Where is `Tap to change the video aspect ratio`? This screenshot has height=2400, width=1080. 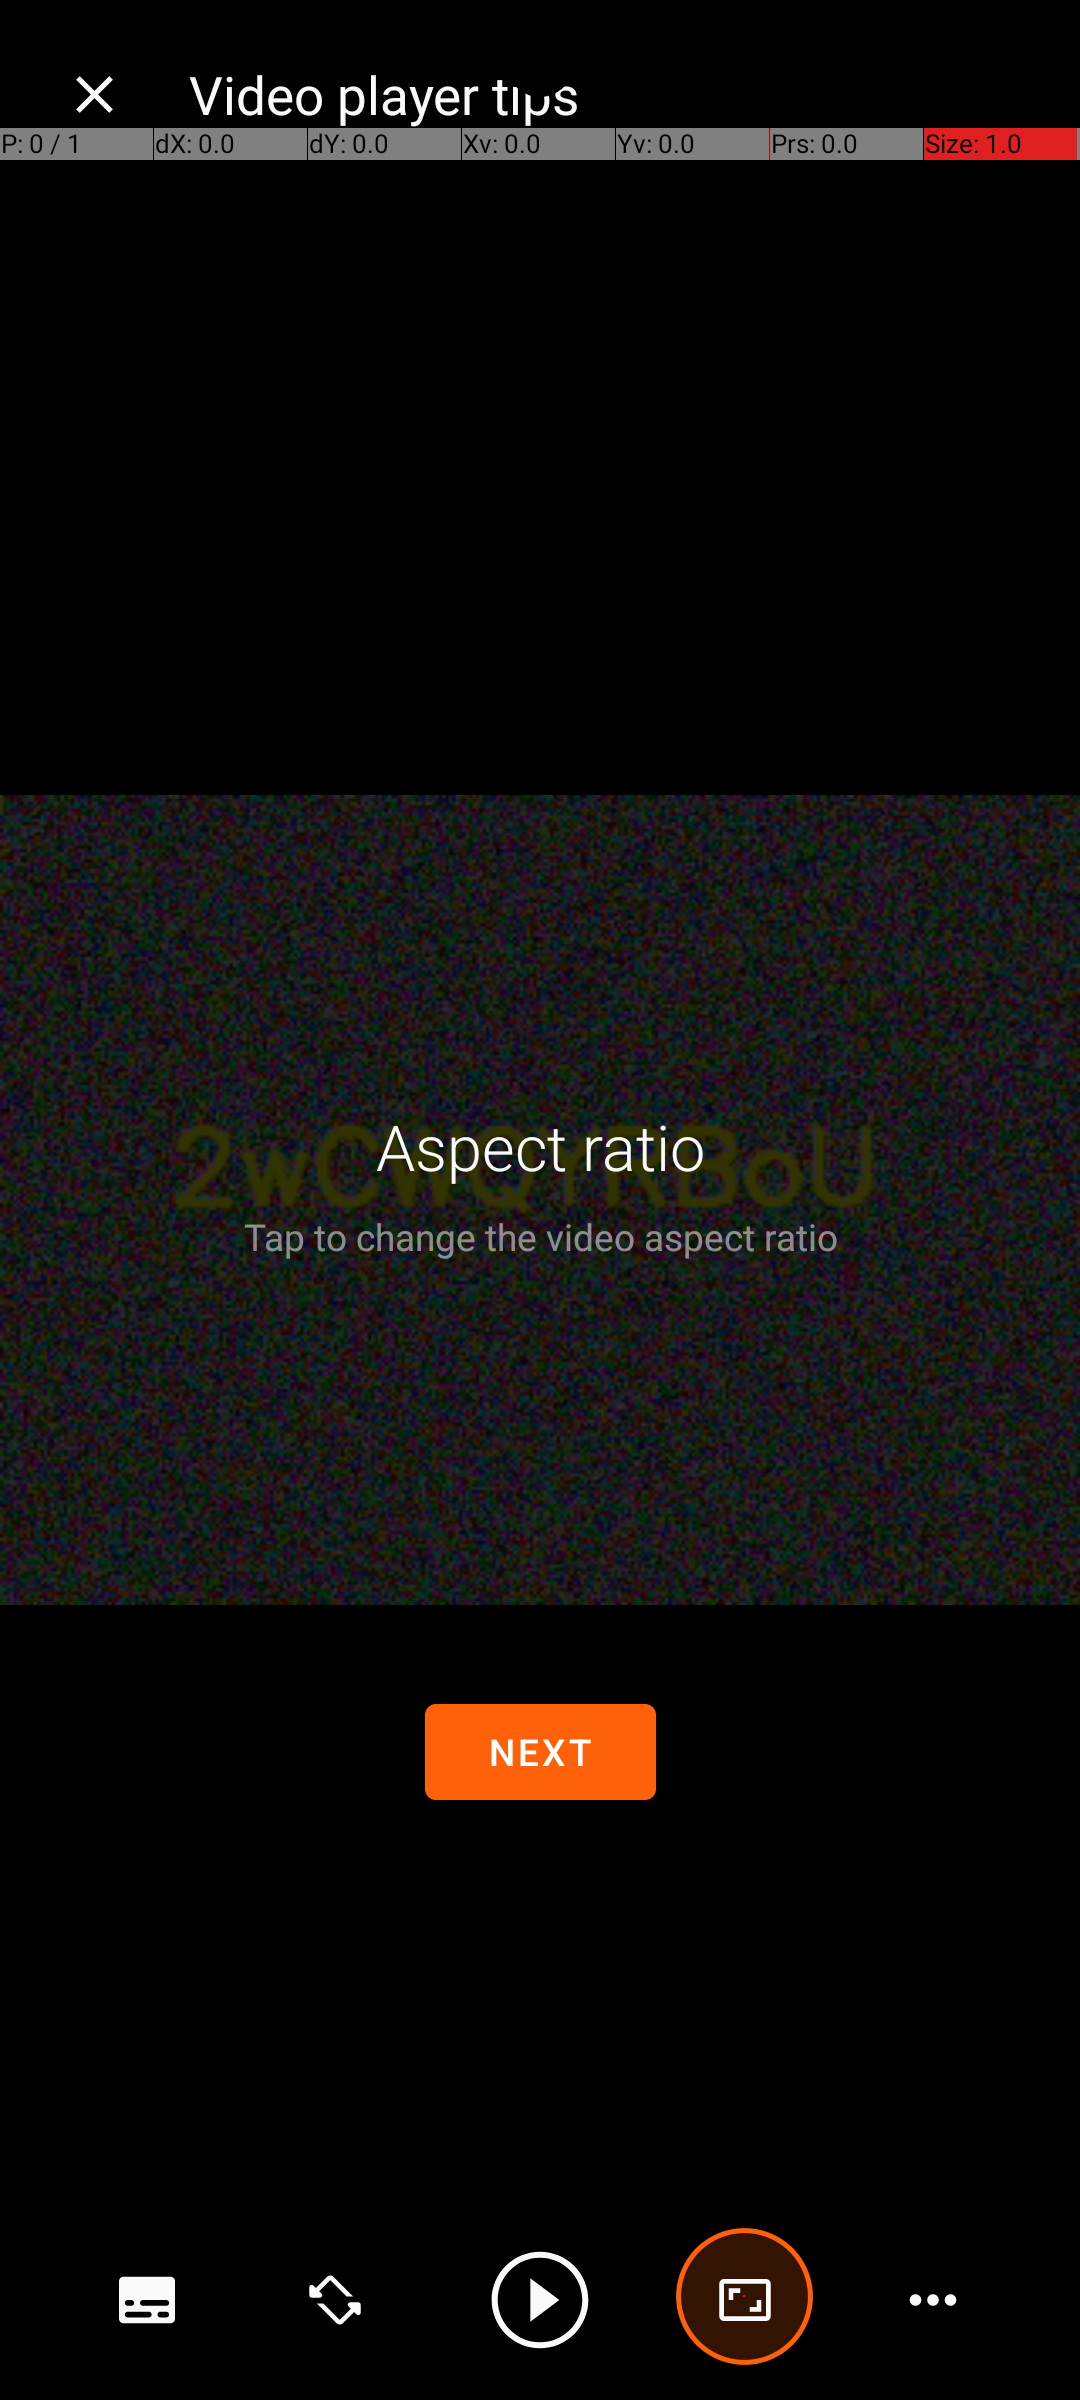
Tap to change the video aspect ratio is located at coordinates (540, 1236).